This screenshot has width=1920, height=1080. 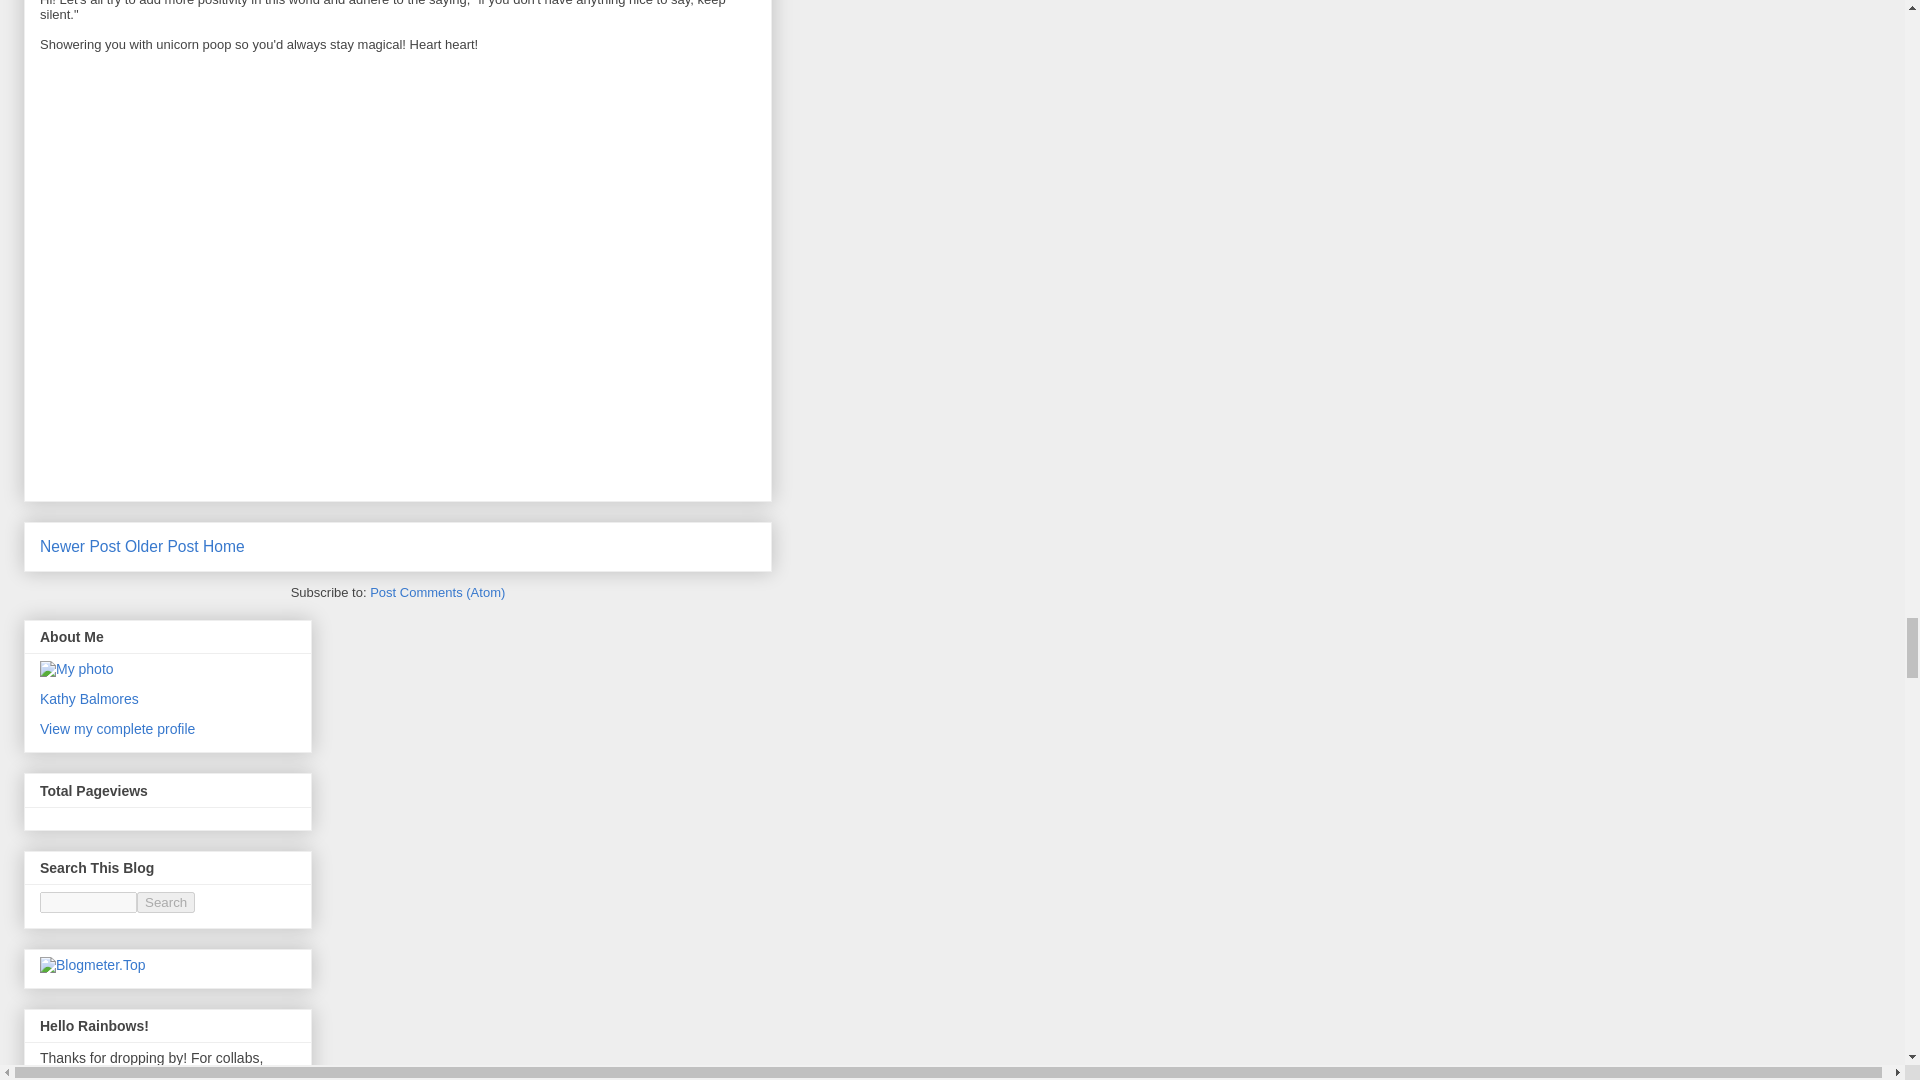 I want to click on Newer Post, so click(x=80, y=546).